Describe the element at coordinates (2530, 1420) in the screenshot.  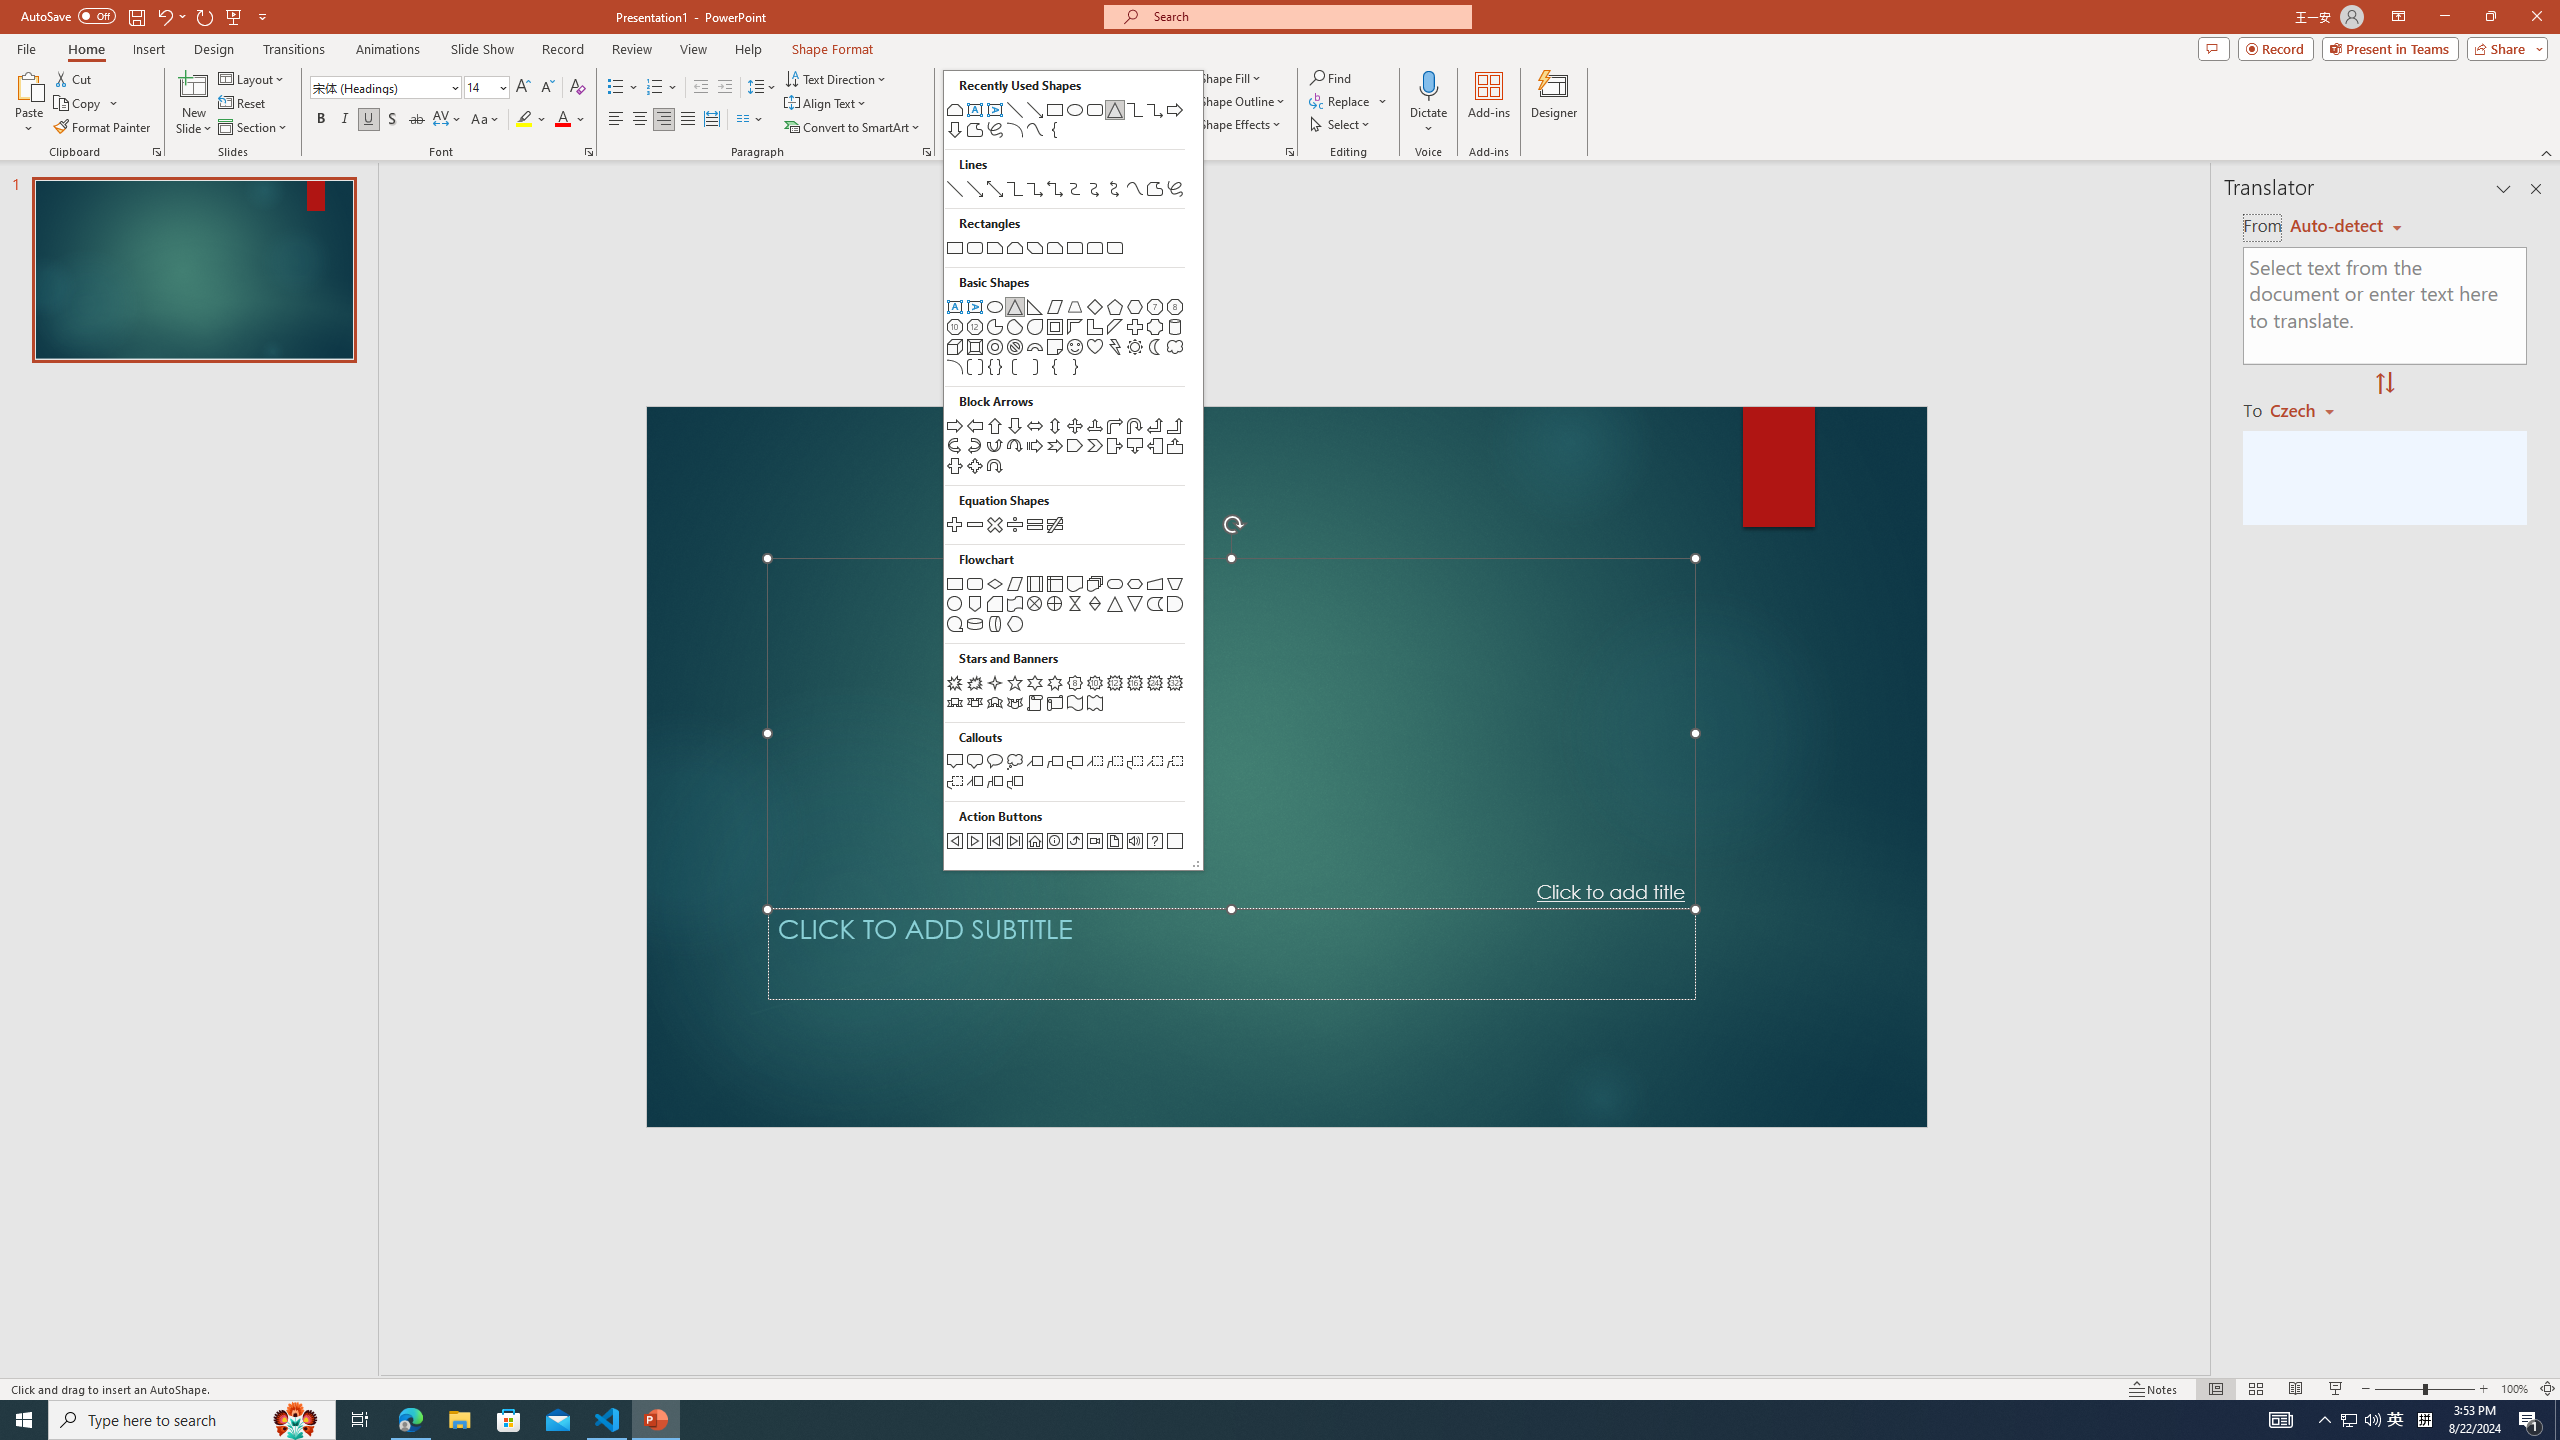
I see `Action Center, 1 new notification` at that location.